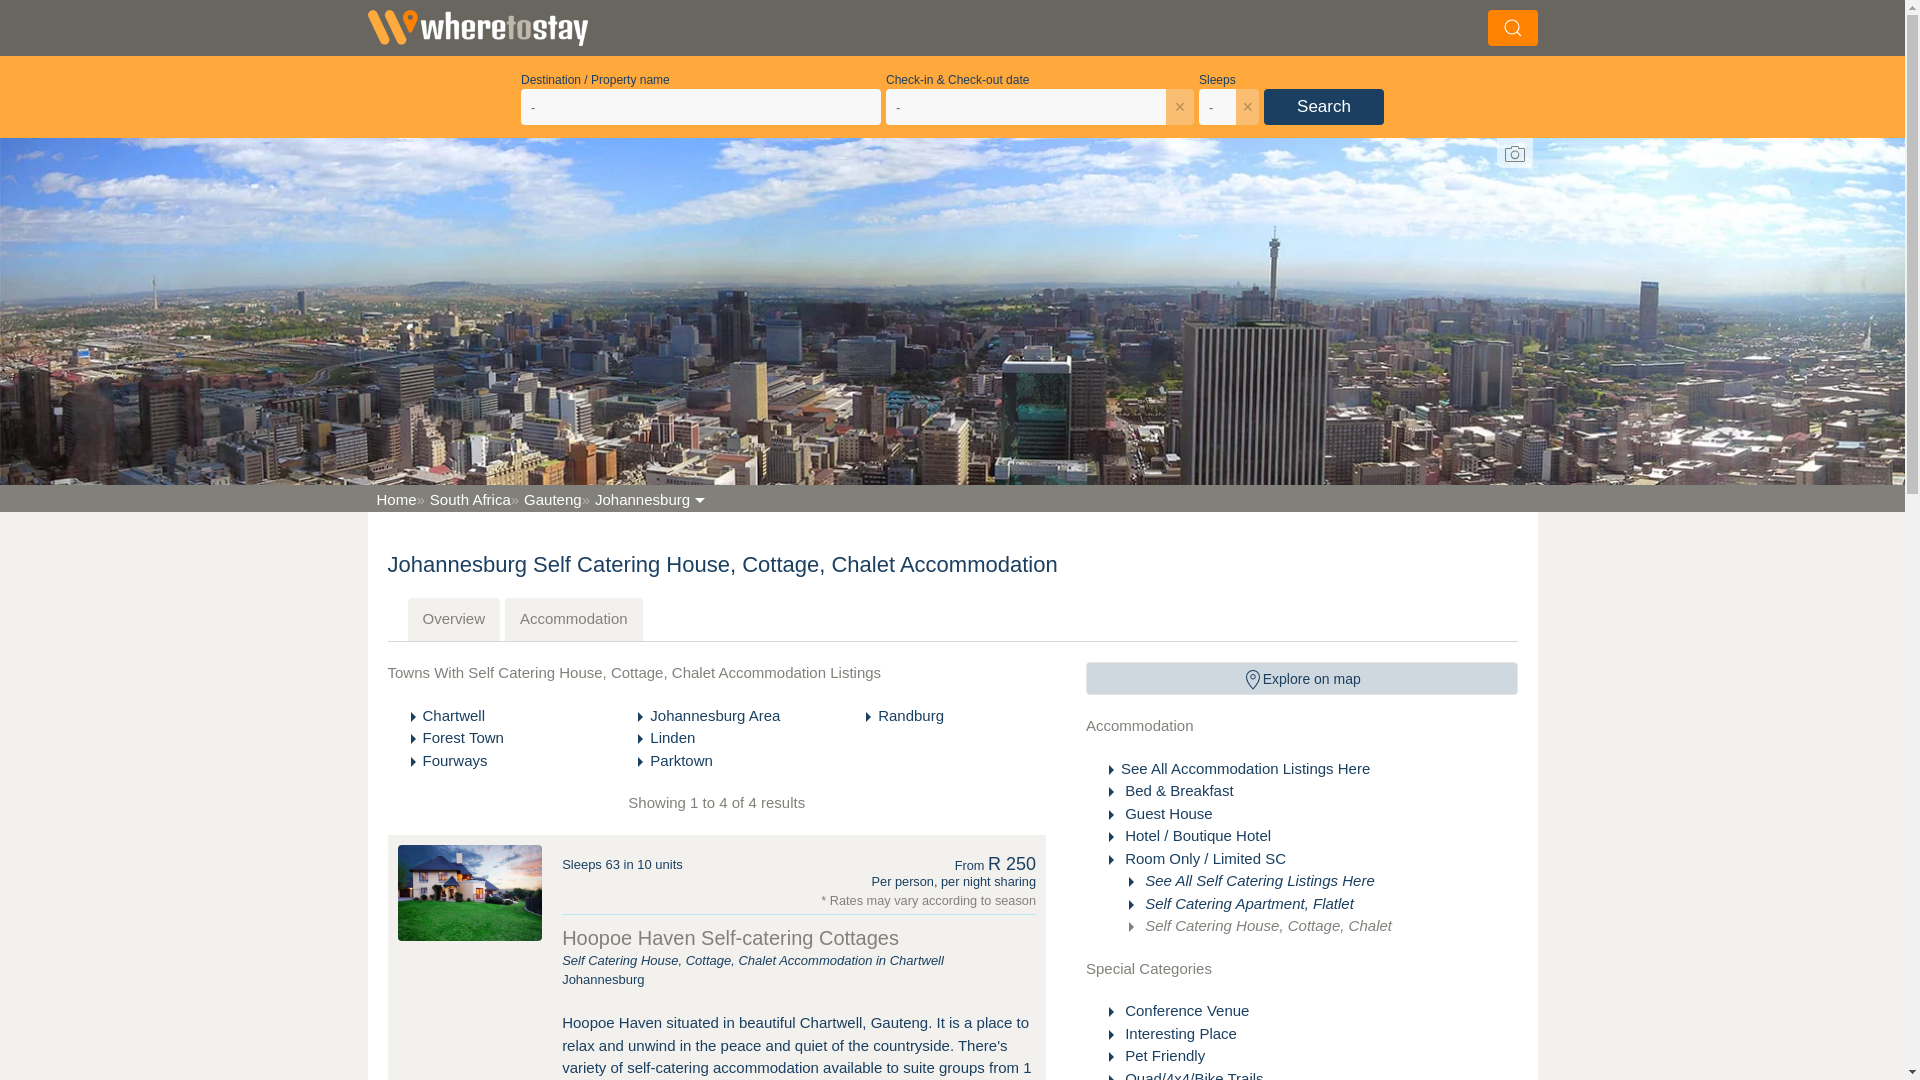  Describe the element at coordinates (454, 715) in the screenshot. I see `Chartwell` at that location.